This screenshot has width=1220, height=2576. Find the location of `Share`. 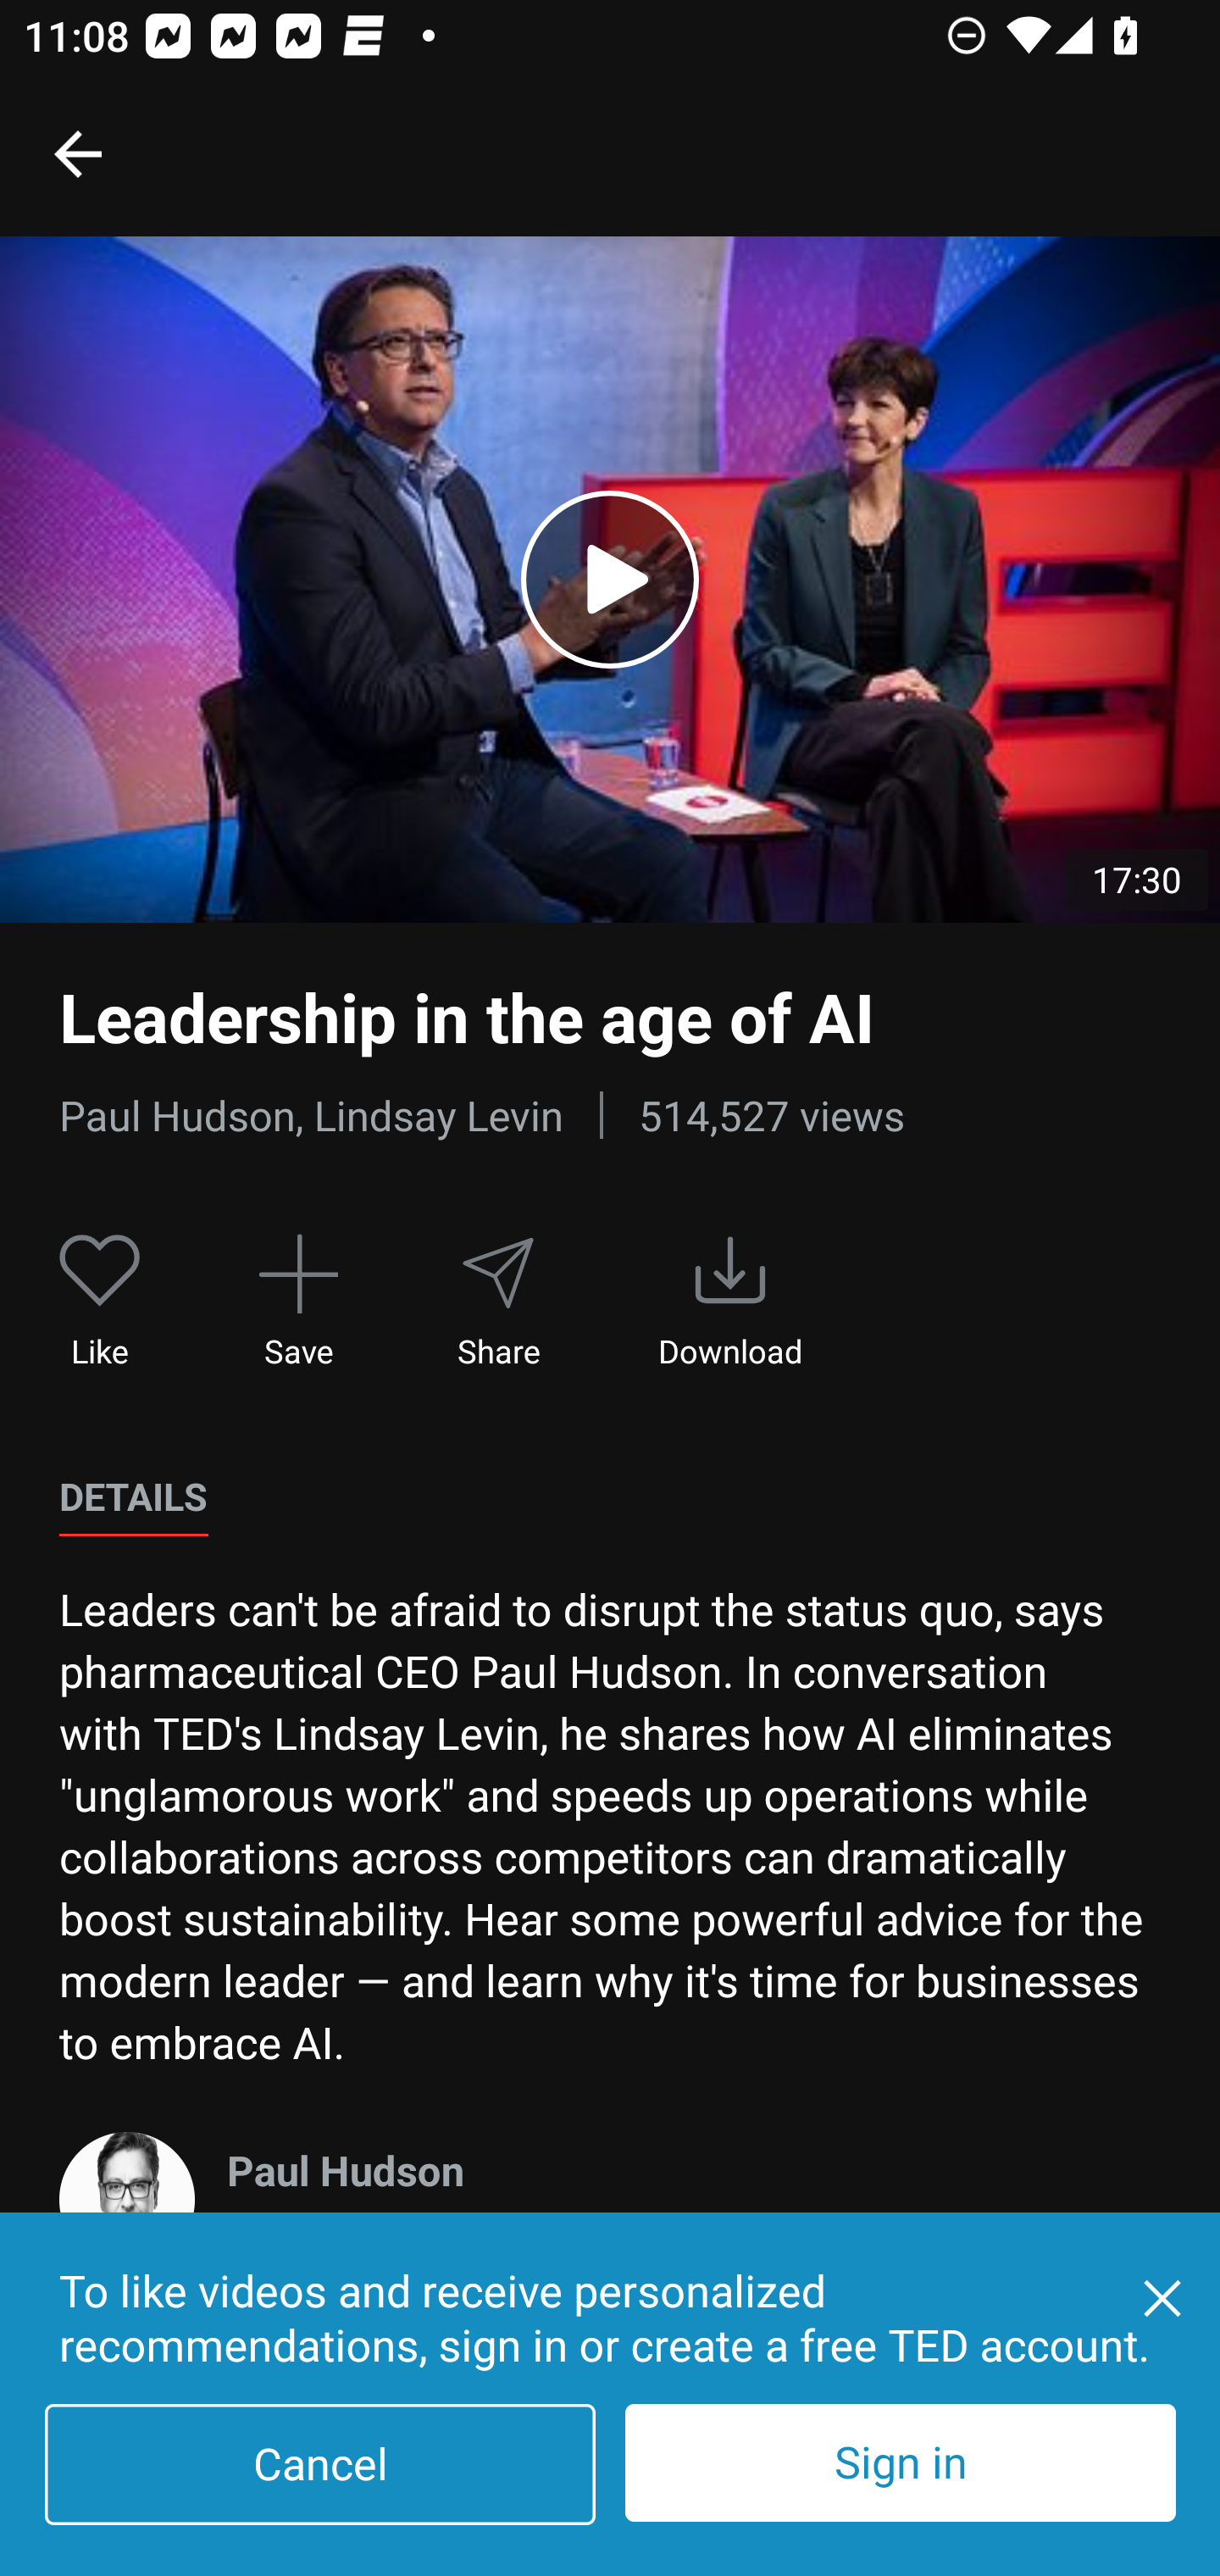

Share is located at coordinates (497, 1303).